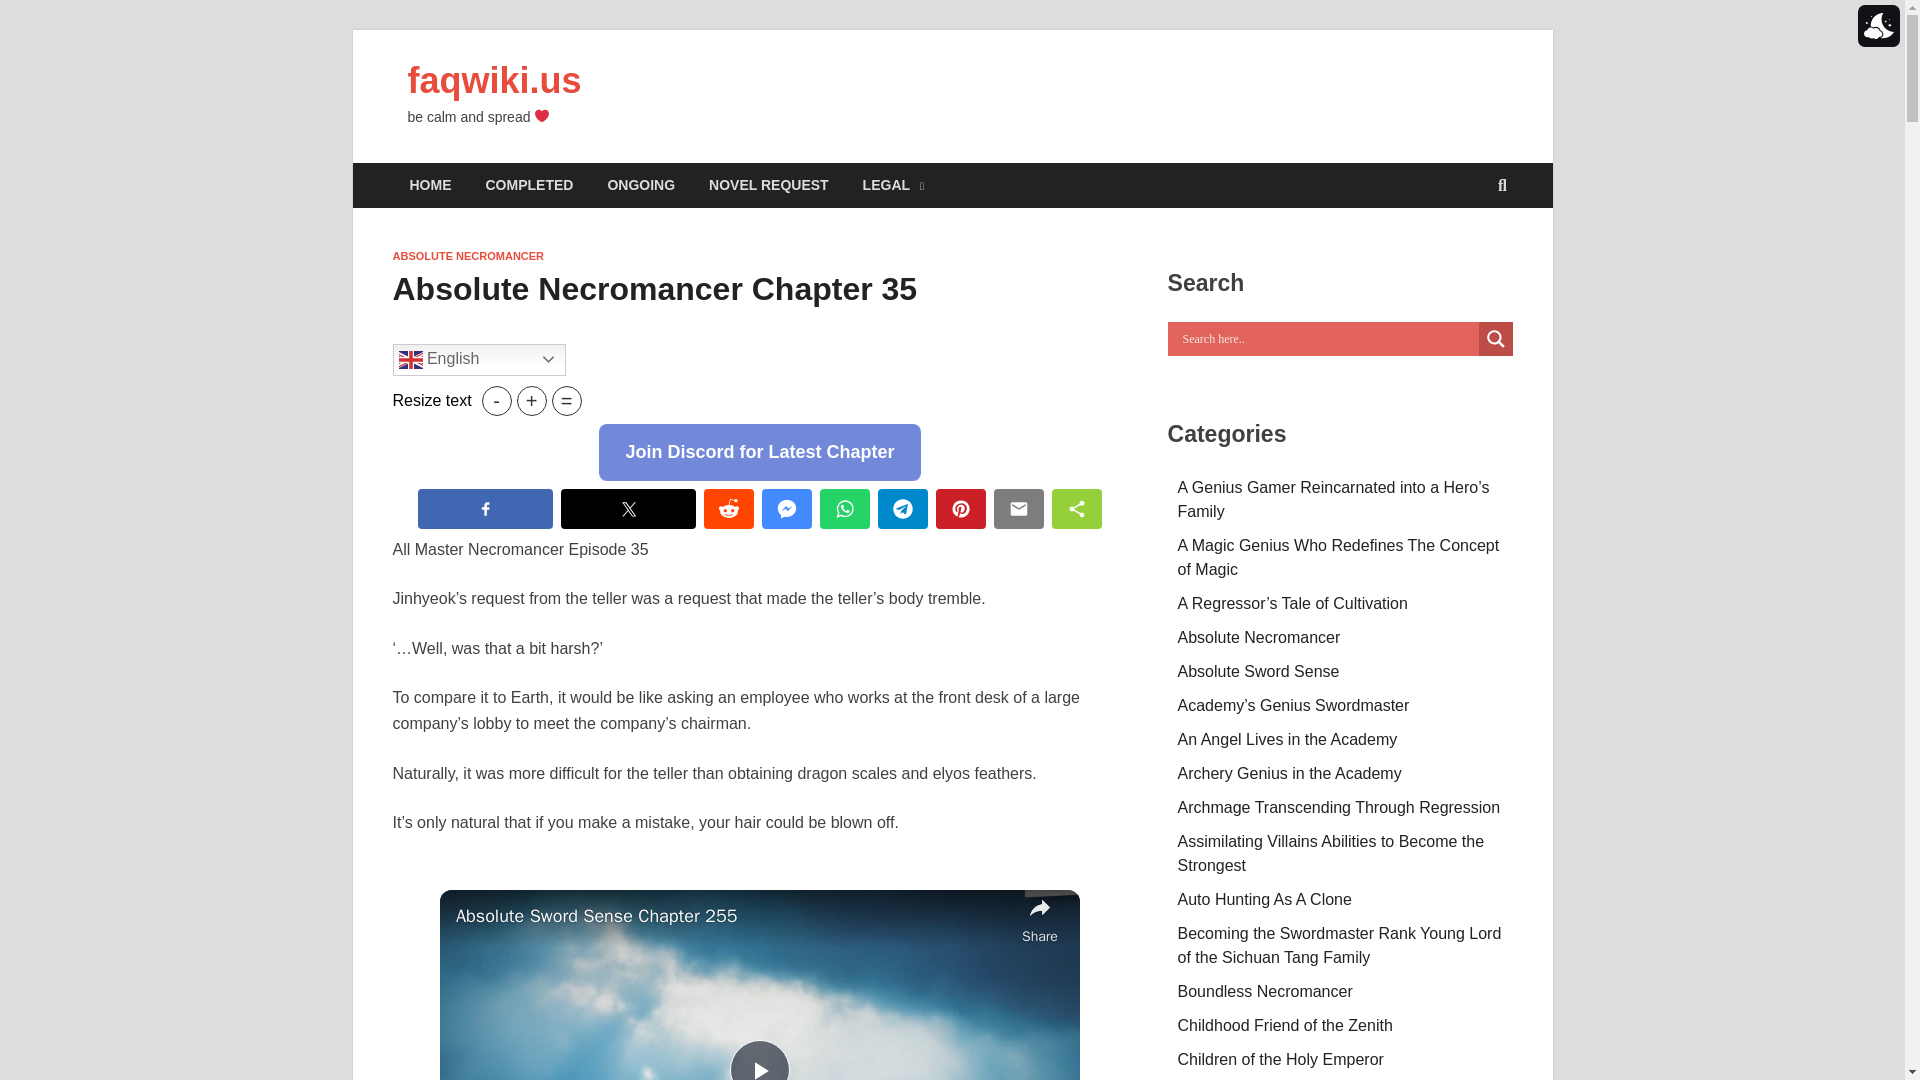  What do you see at coordinates (478, 360) in the screenshot?
I see `English` at bounding box center [478, 360].